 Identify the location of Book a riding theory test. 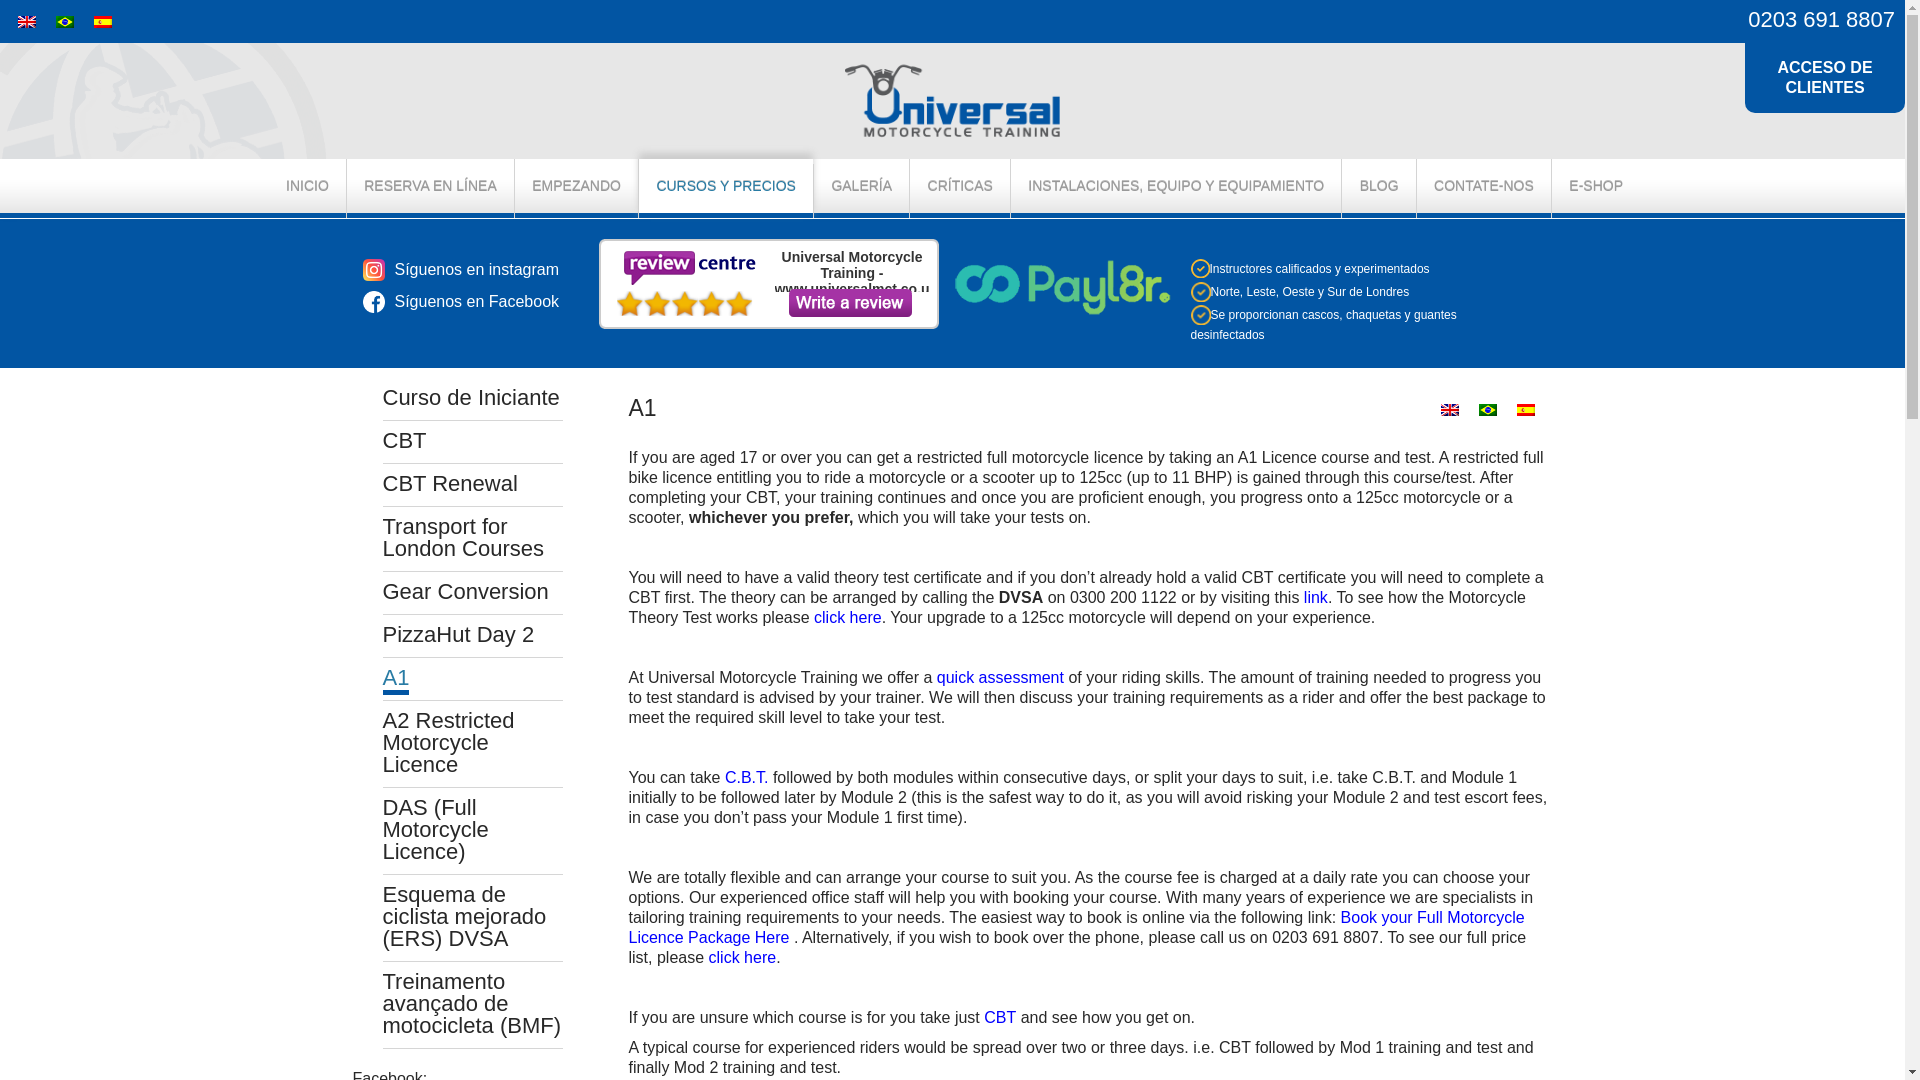
(1316, 596).